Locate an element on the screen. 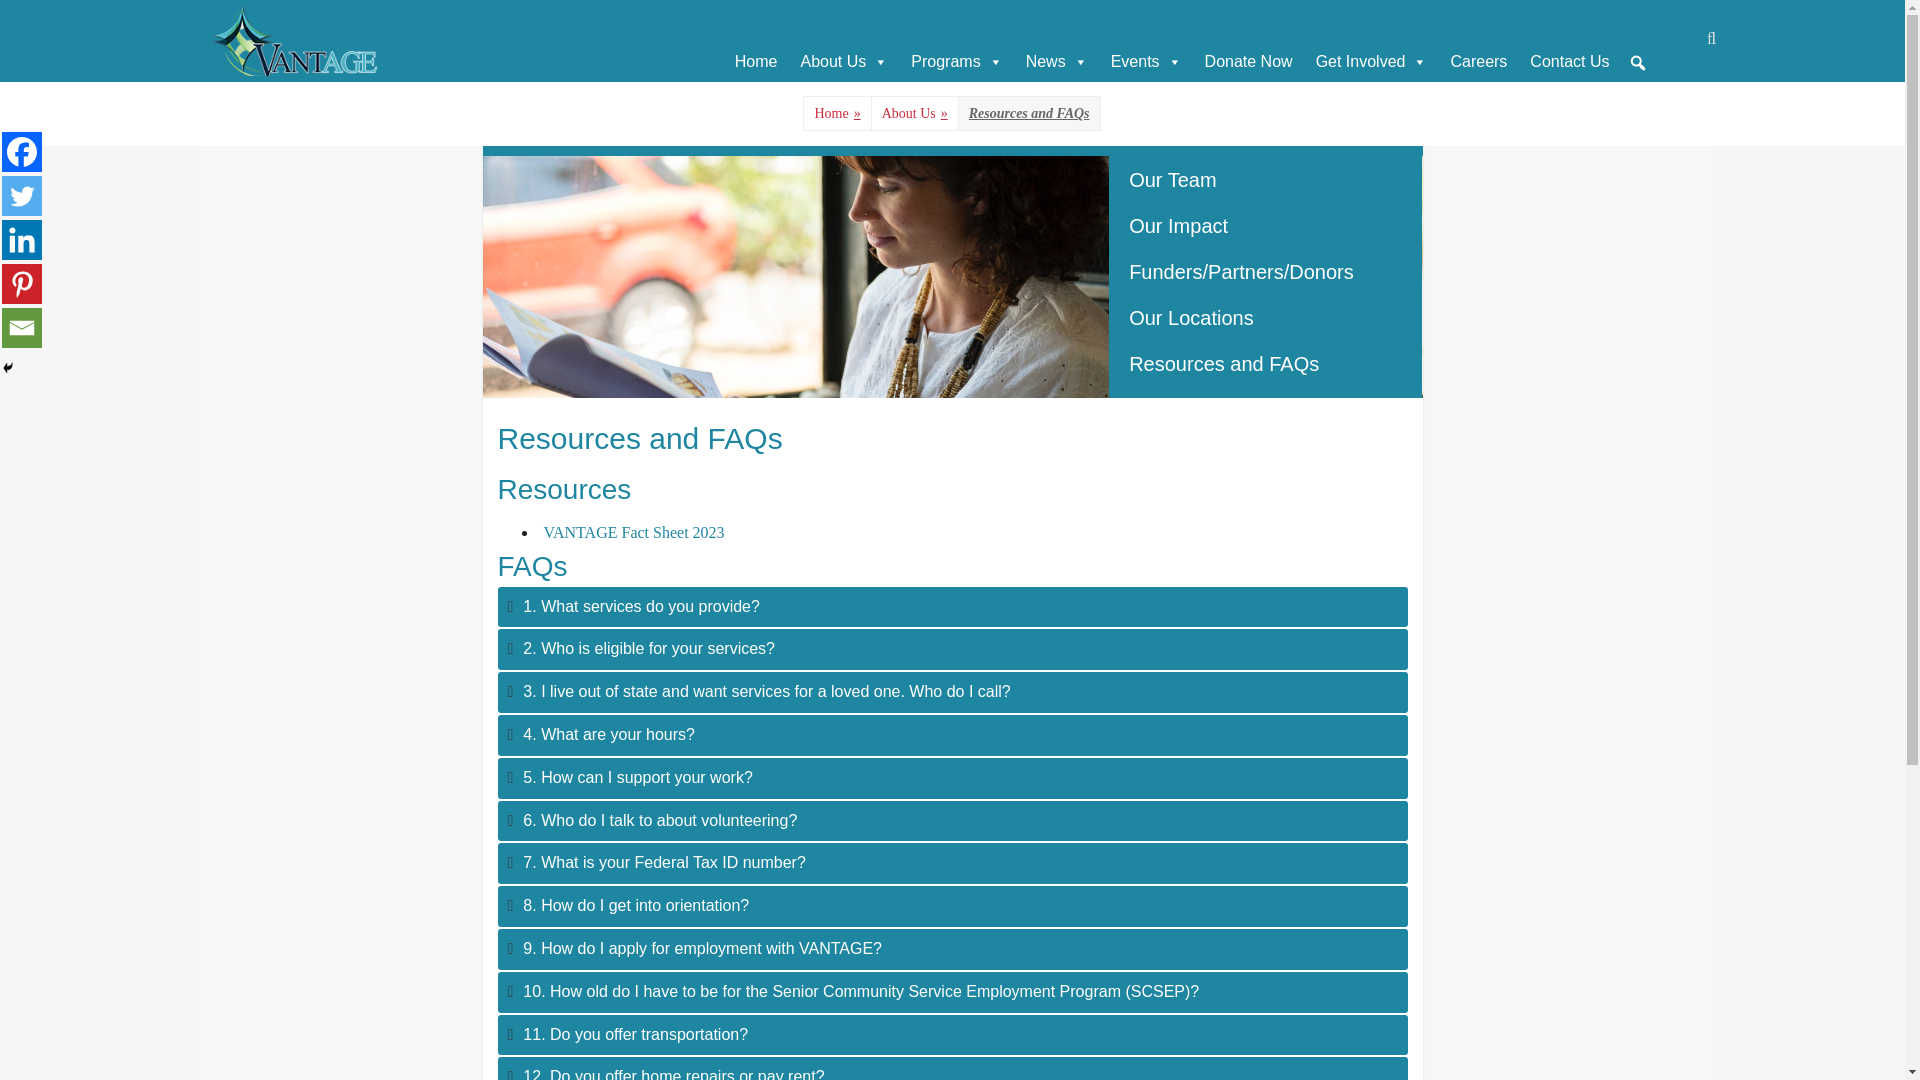 Image resolution: width=1920 pixels, height=1080 pixels. Hide is located at coordinates (8, 367).